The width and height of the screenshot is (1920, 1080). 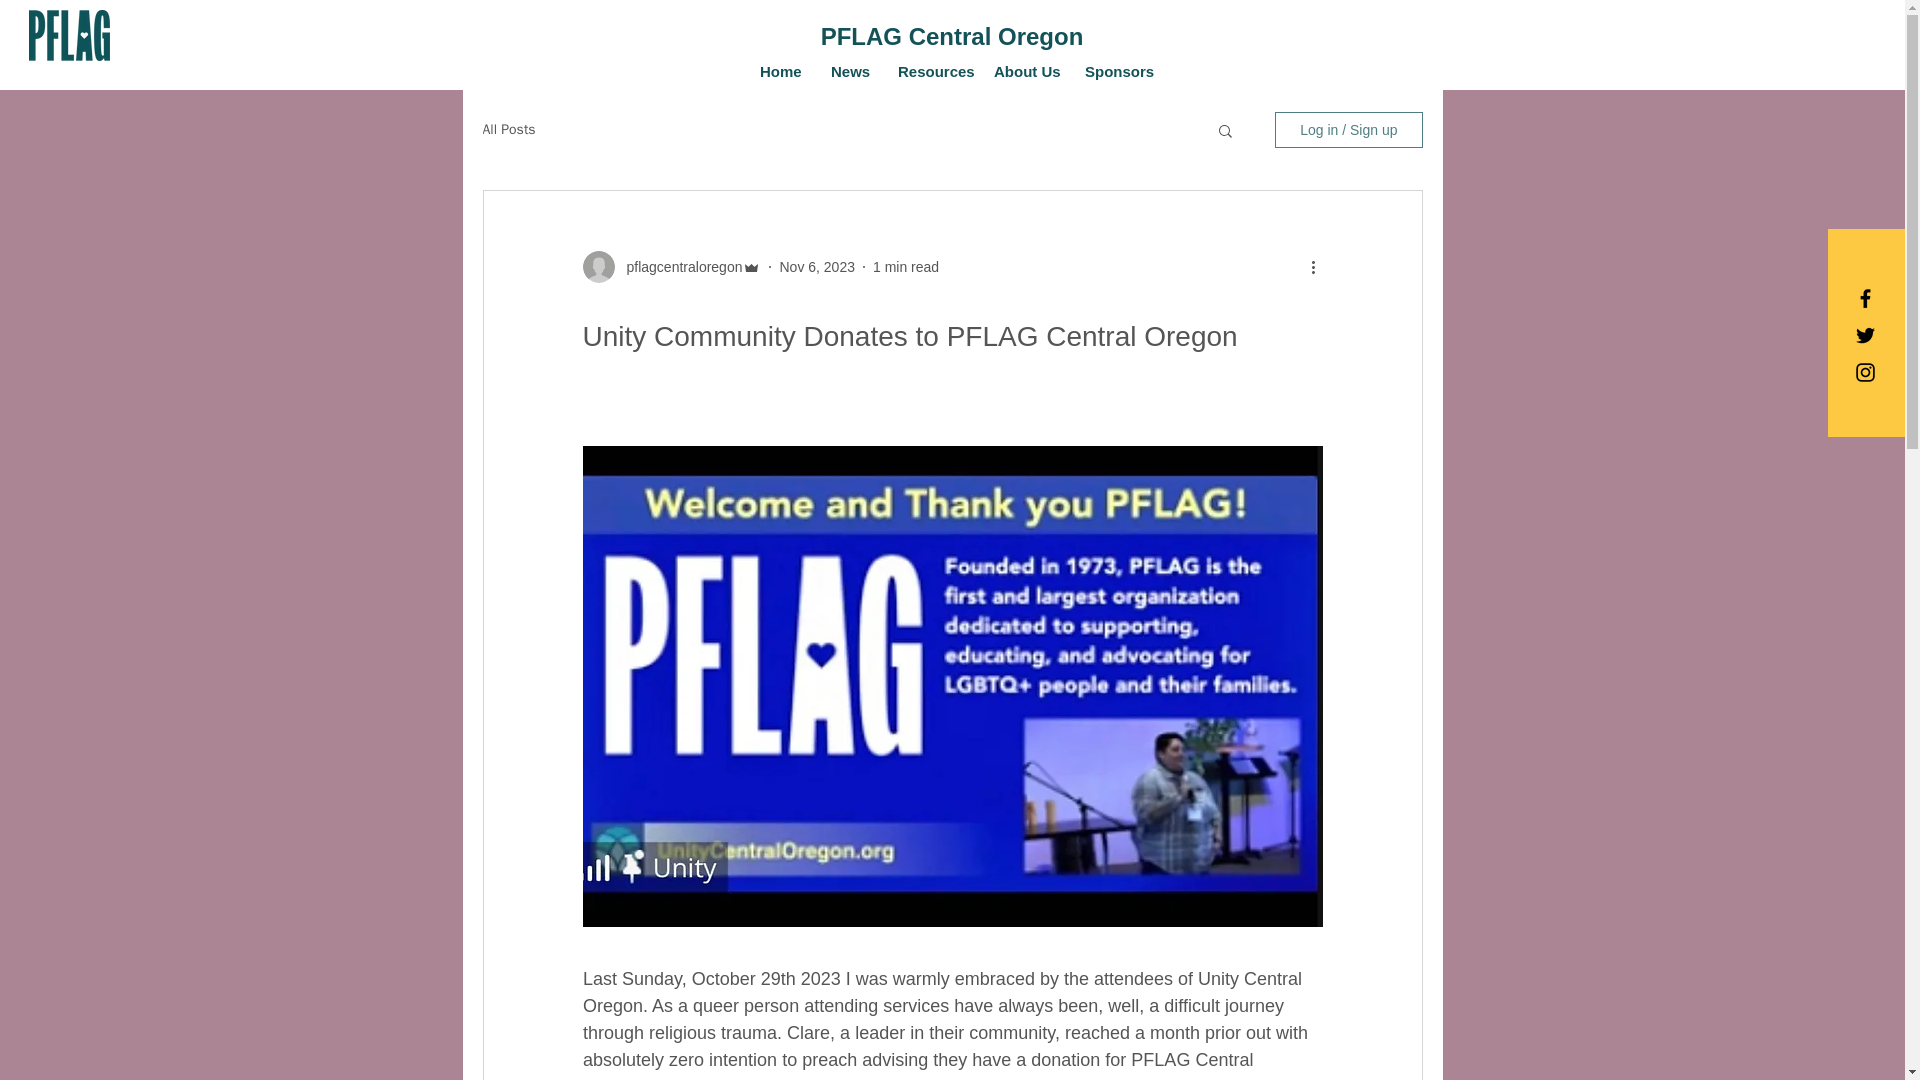 I want to click on pflagcentraloregon, so click(x=678, y=266).